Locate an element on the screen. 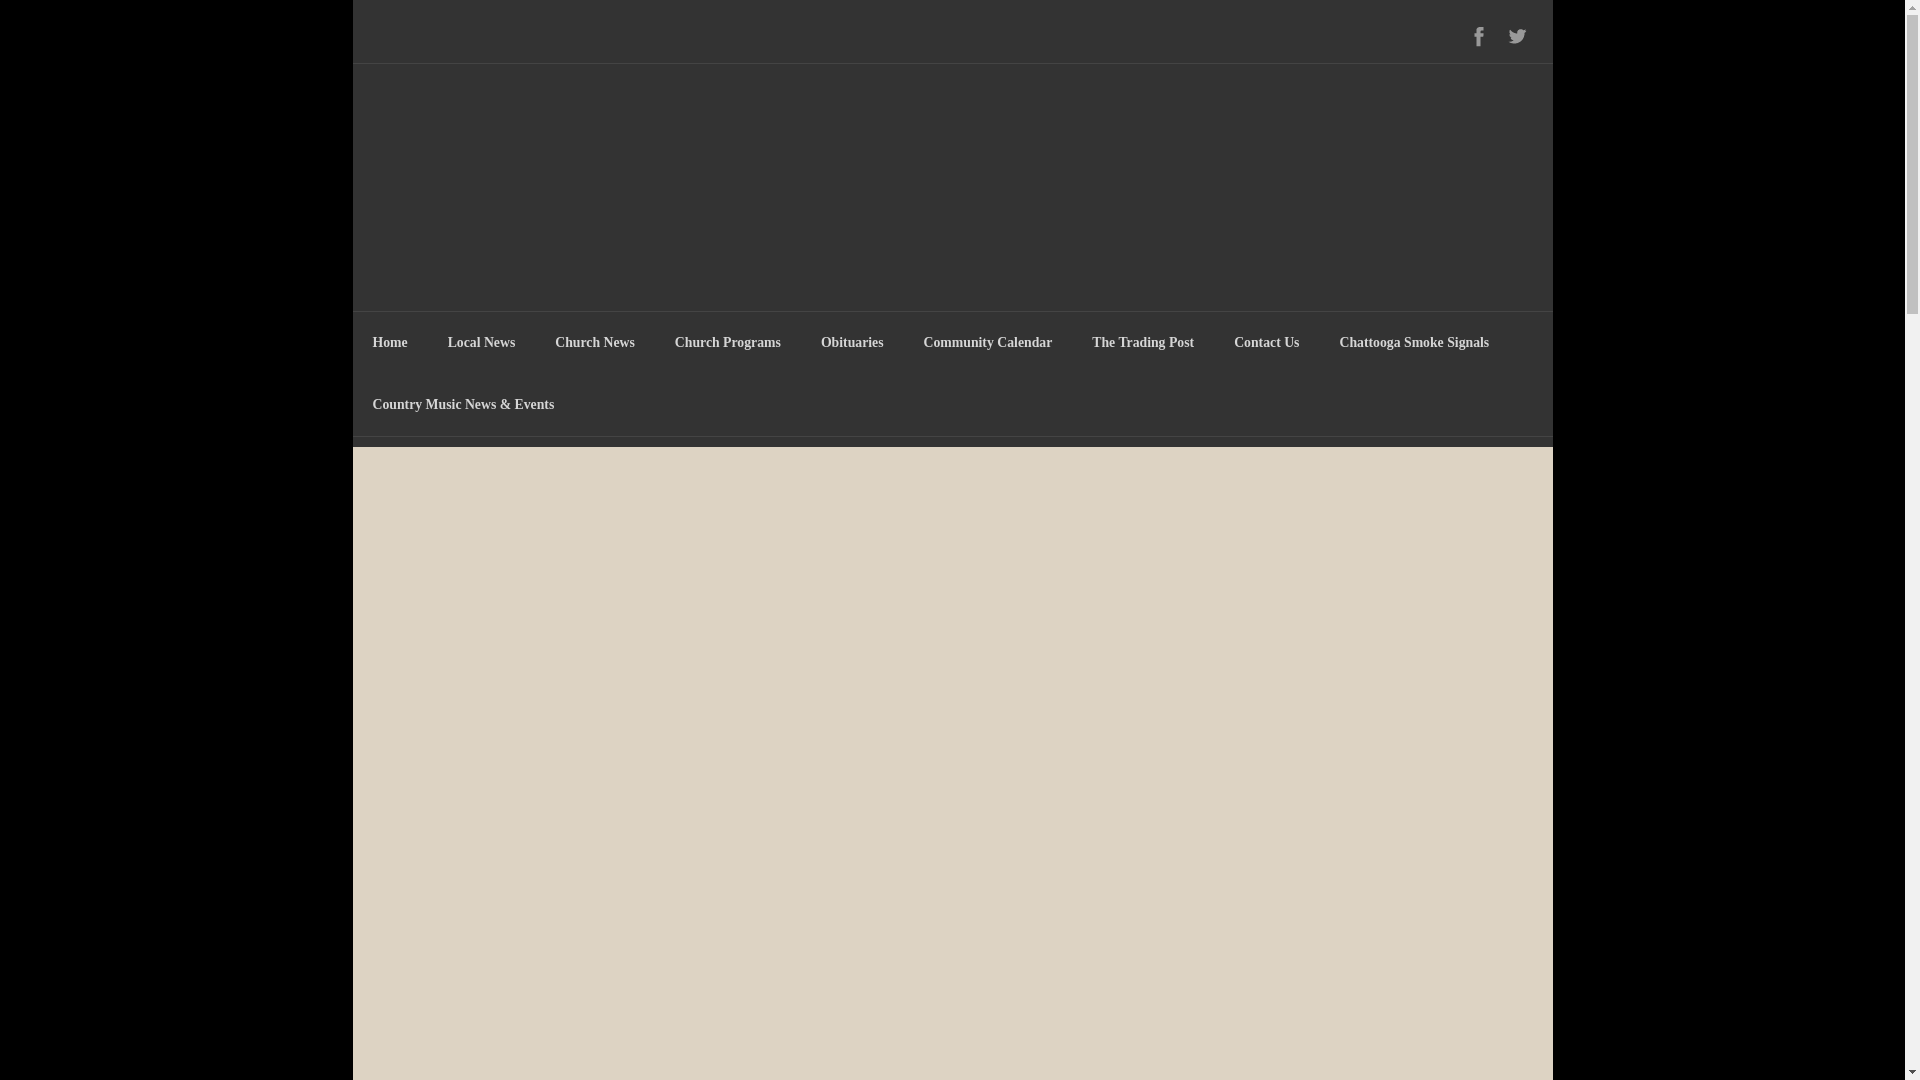 Image resolution: width=1920 pixels, height=1080 pixels. Twitter is located at coordinates (1516, 36).